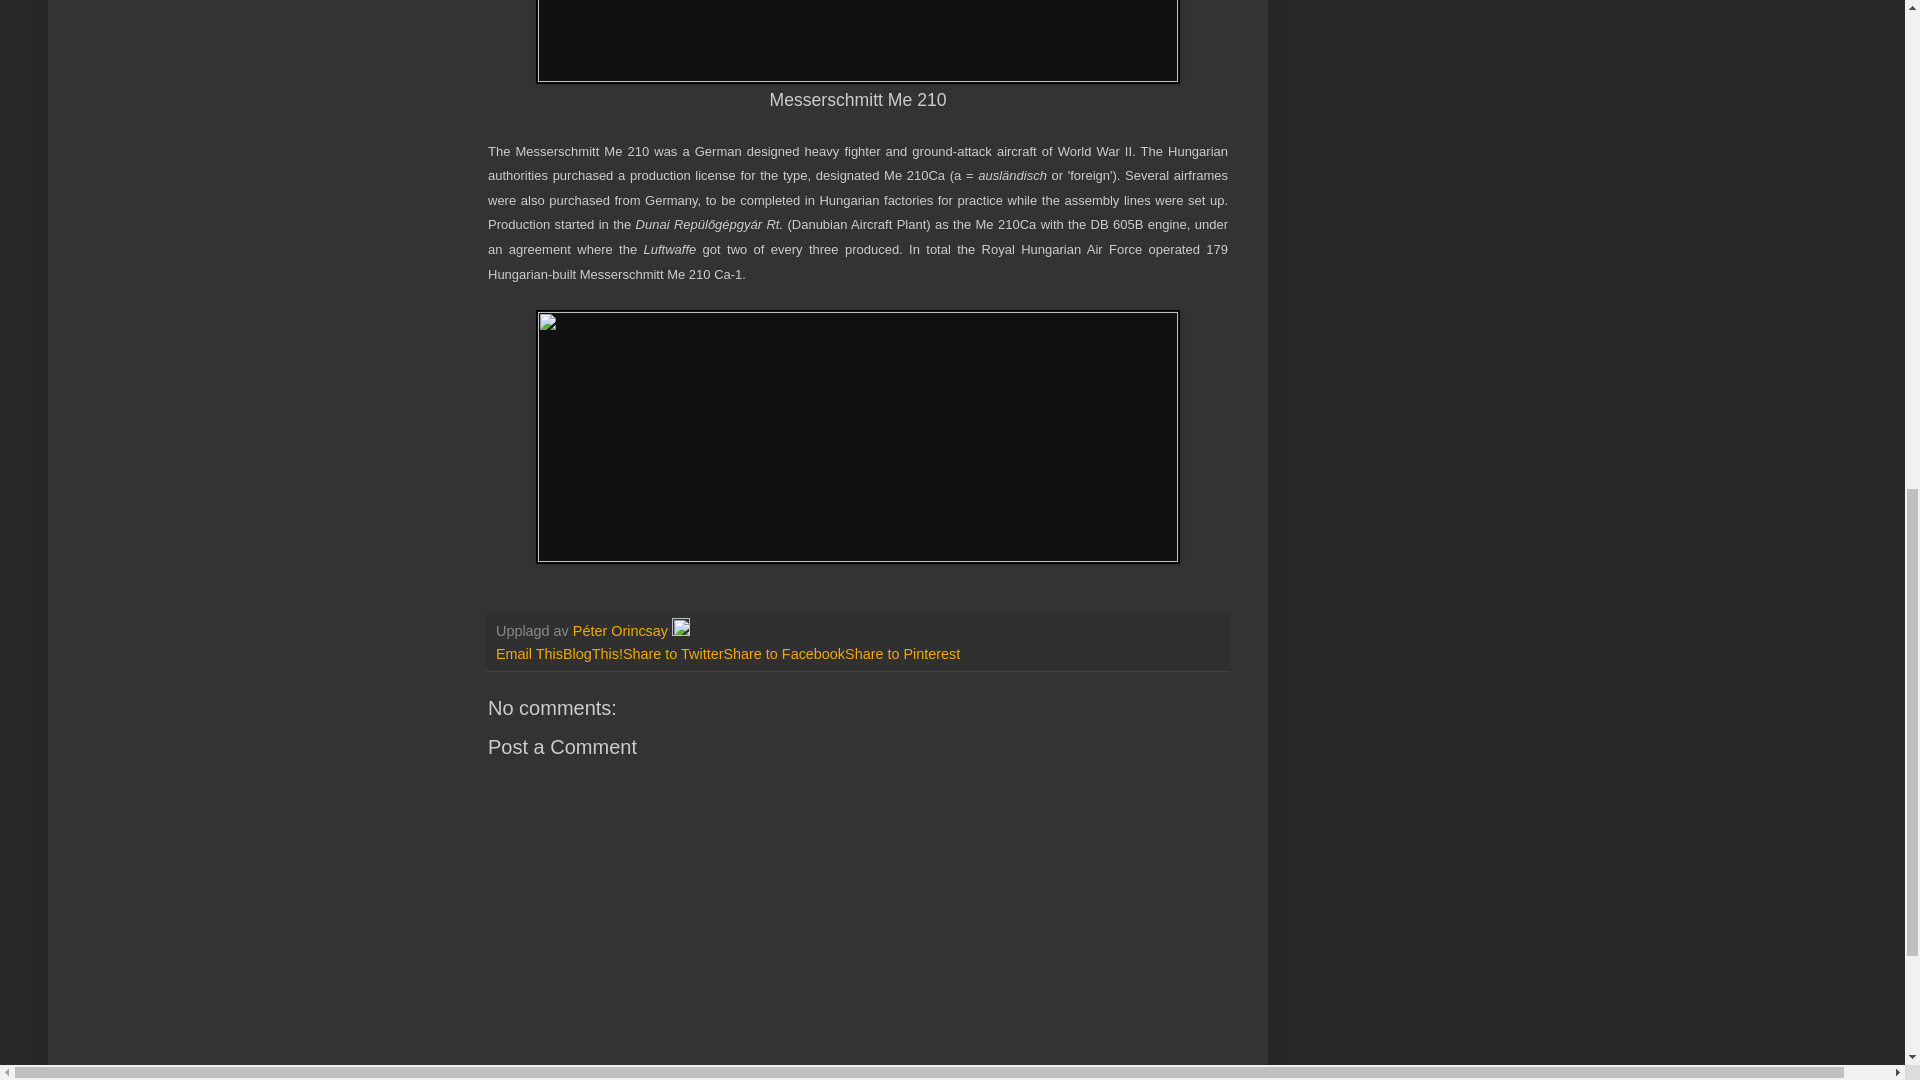 Image resolution: width=1920 pixels, height=1080 pixels. Describe the element at coordinates (680, 631) in the screenshot. I see `Edit Post` at that location.